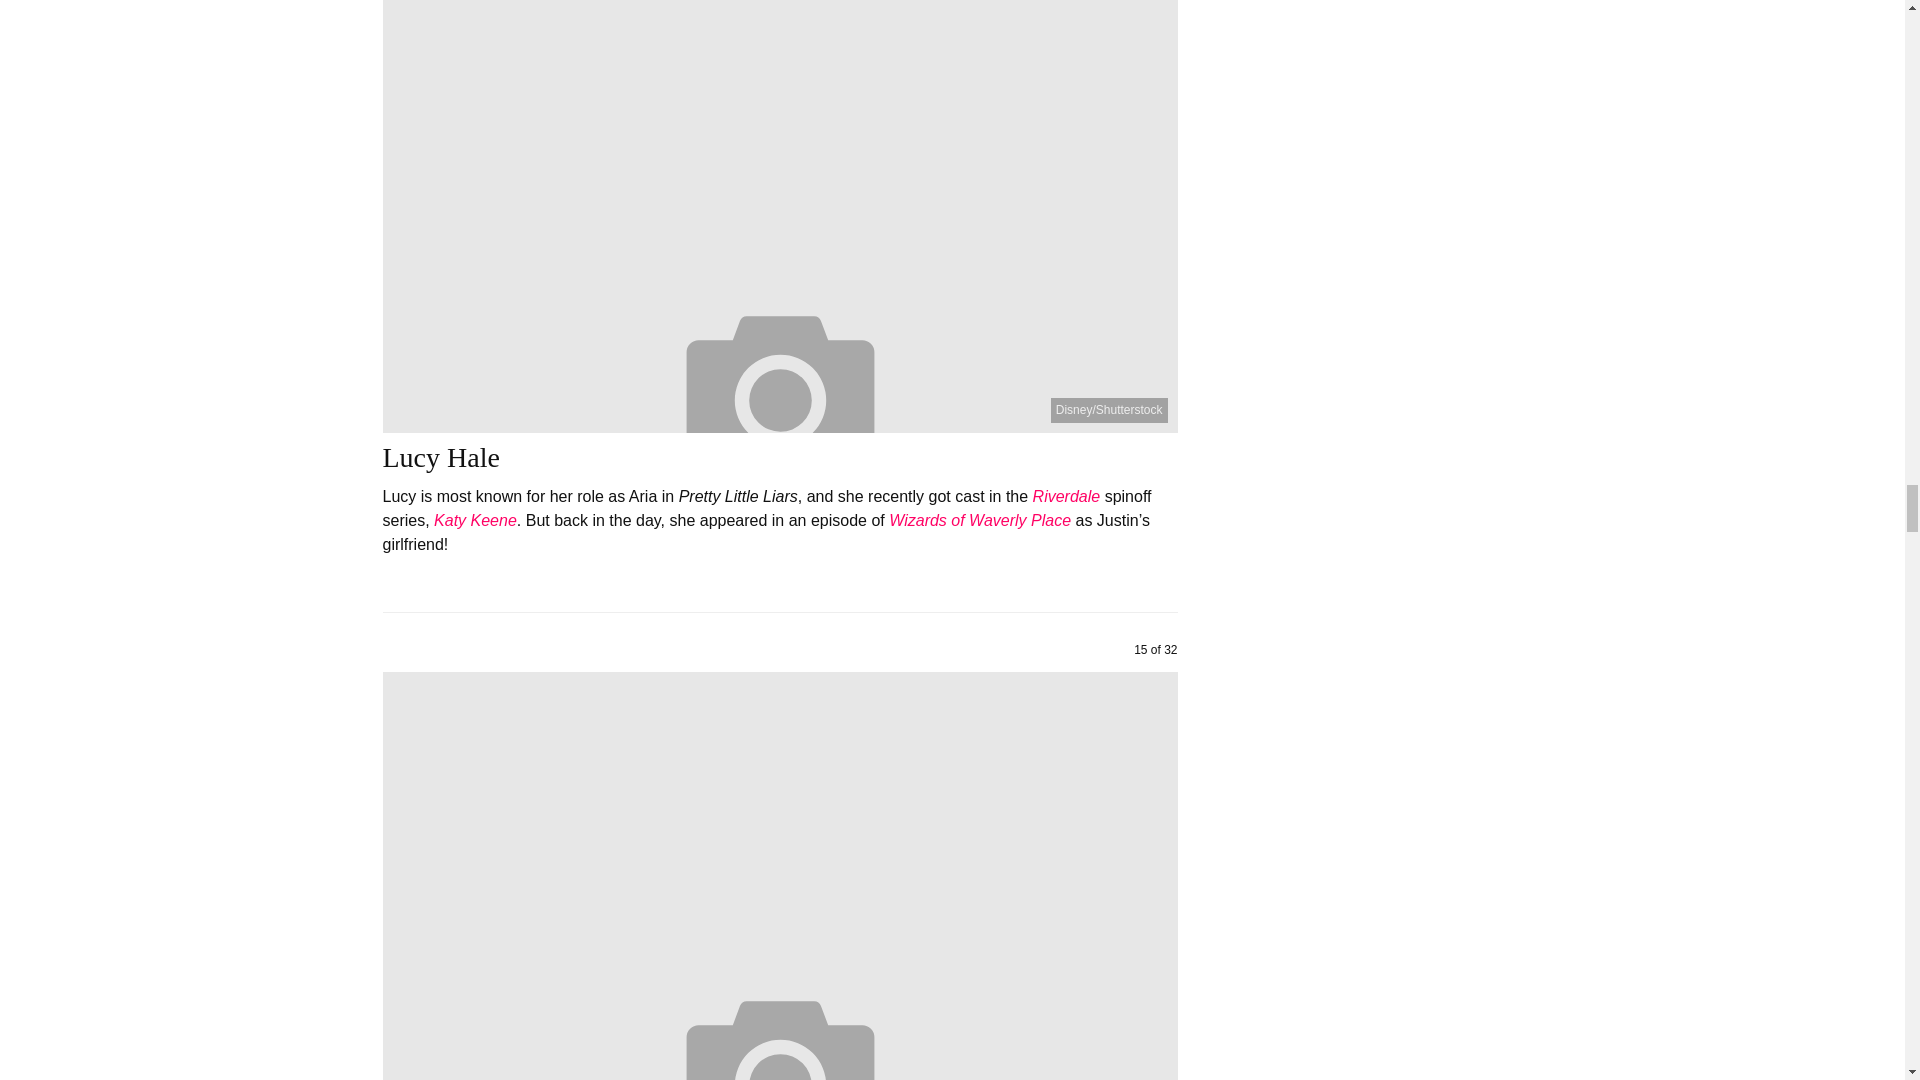 This screenshot has width=1920, height=1080. Describe the element at coordinates (980, 520) in the screenshot. I see `Wizards of Waverly Place` at that location.